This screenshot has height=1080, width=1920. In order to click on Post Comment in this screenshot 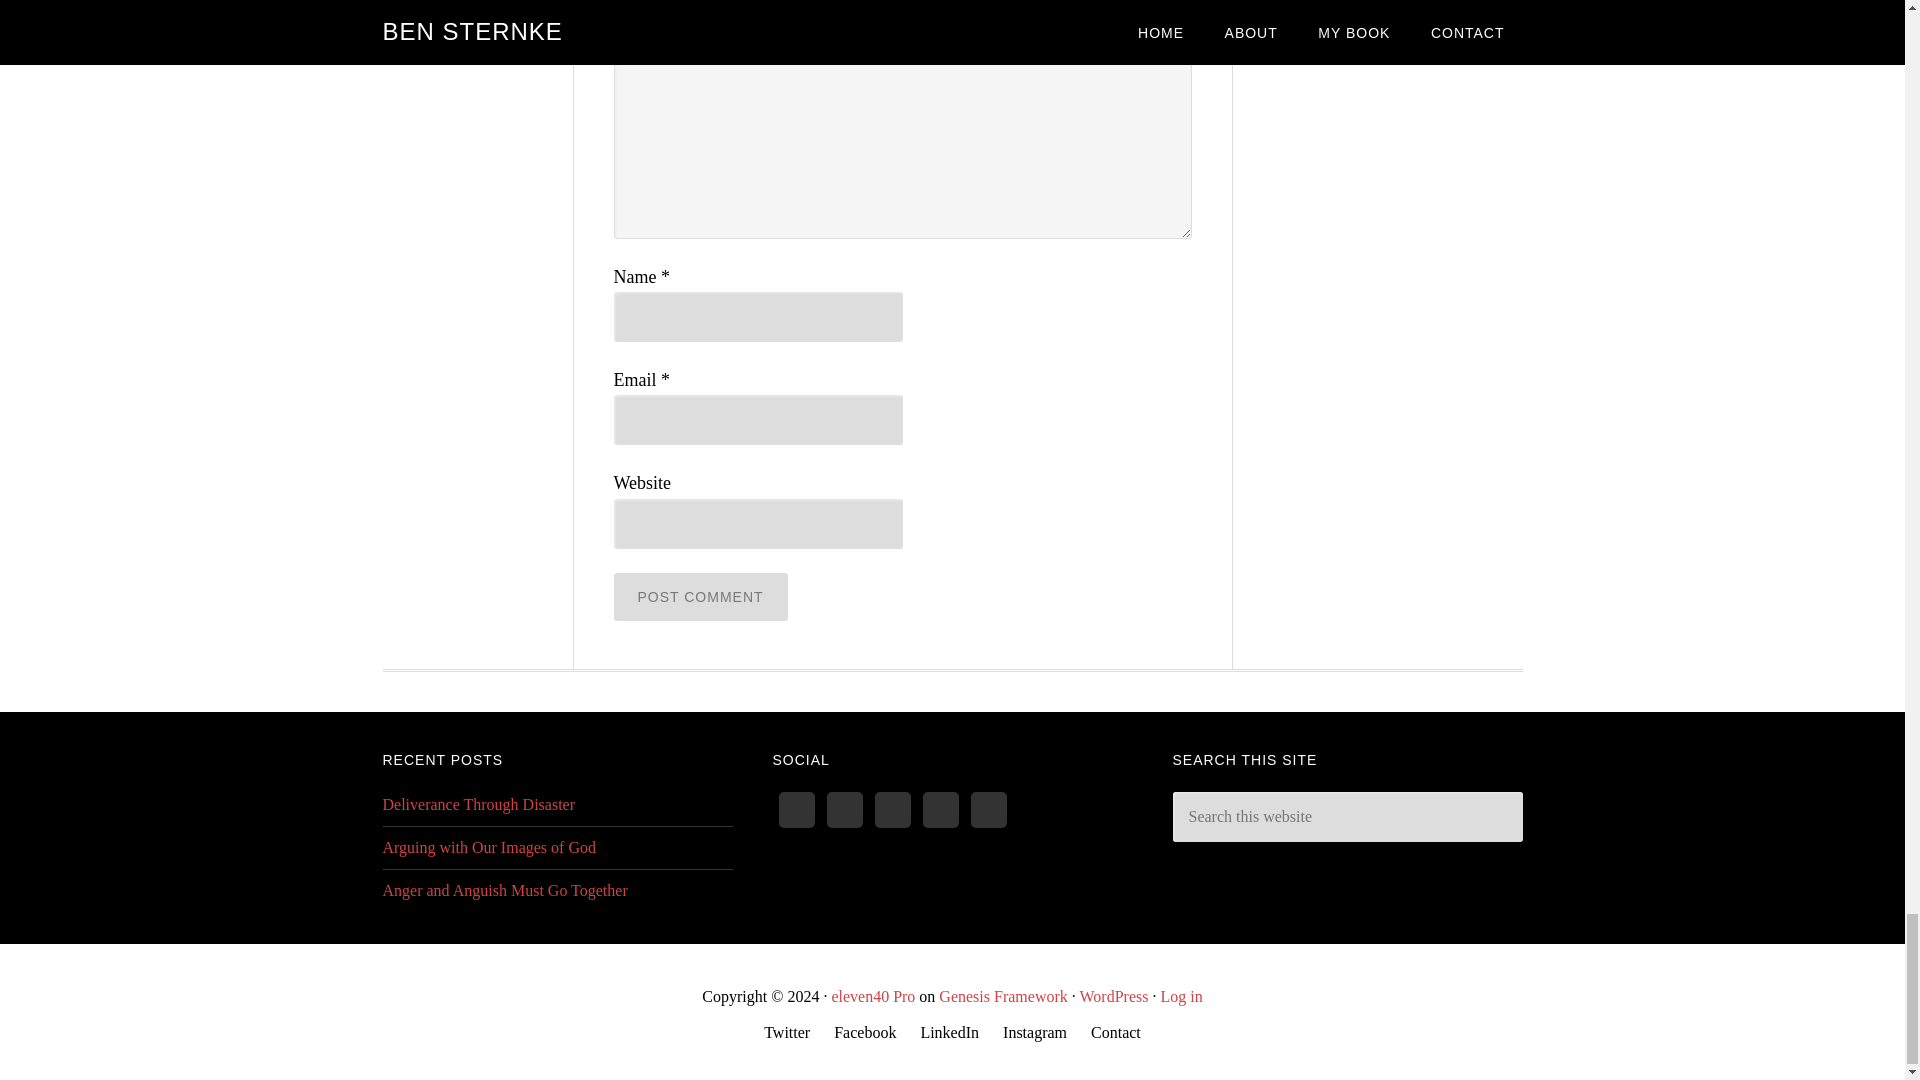, I will do `click(700, 597)`.